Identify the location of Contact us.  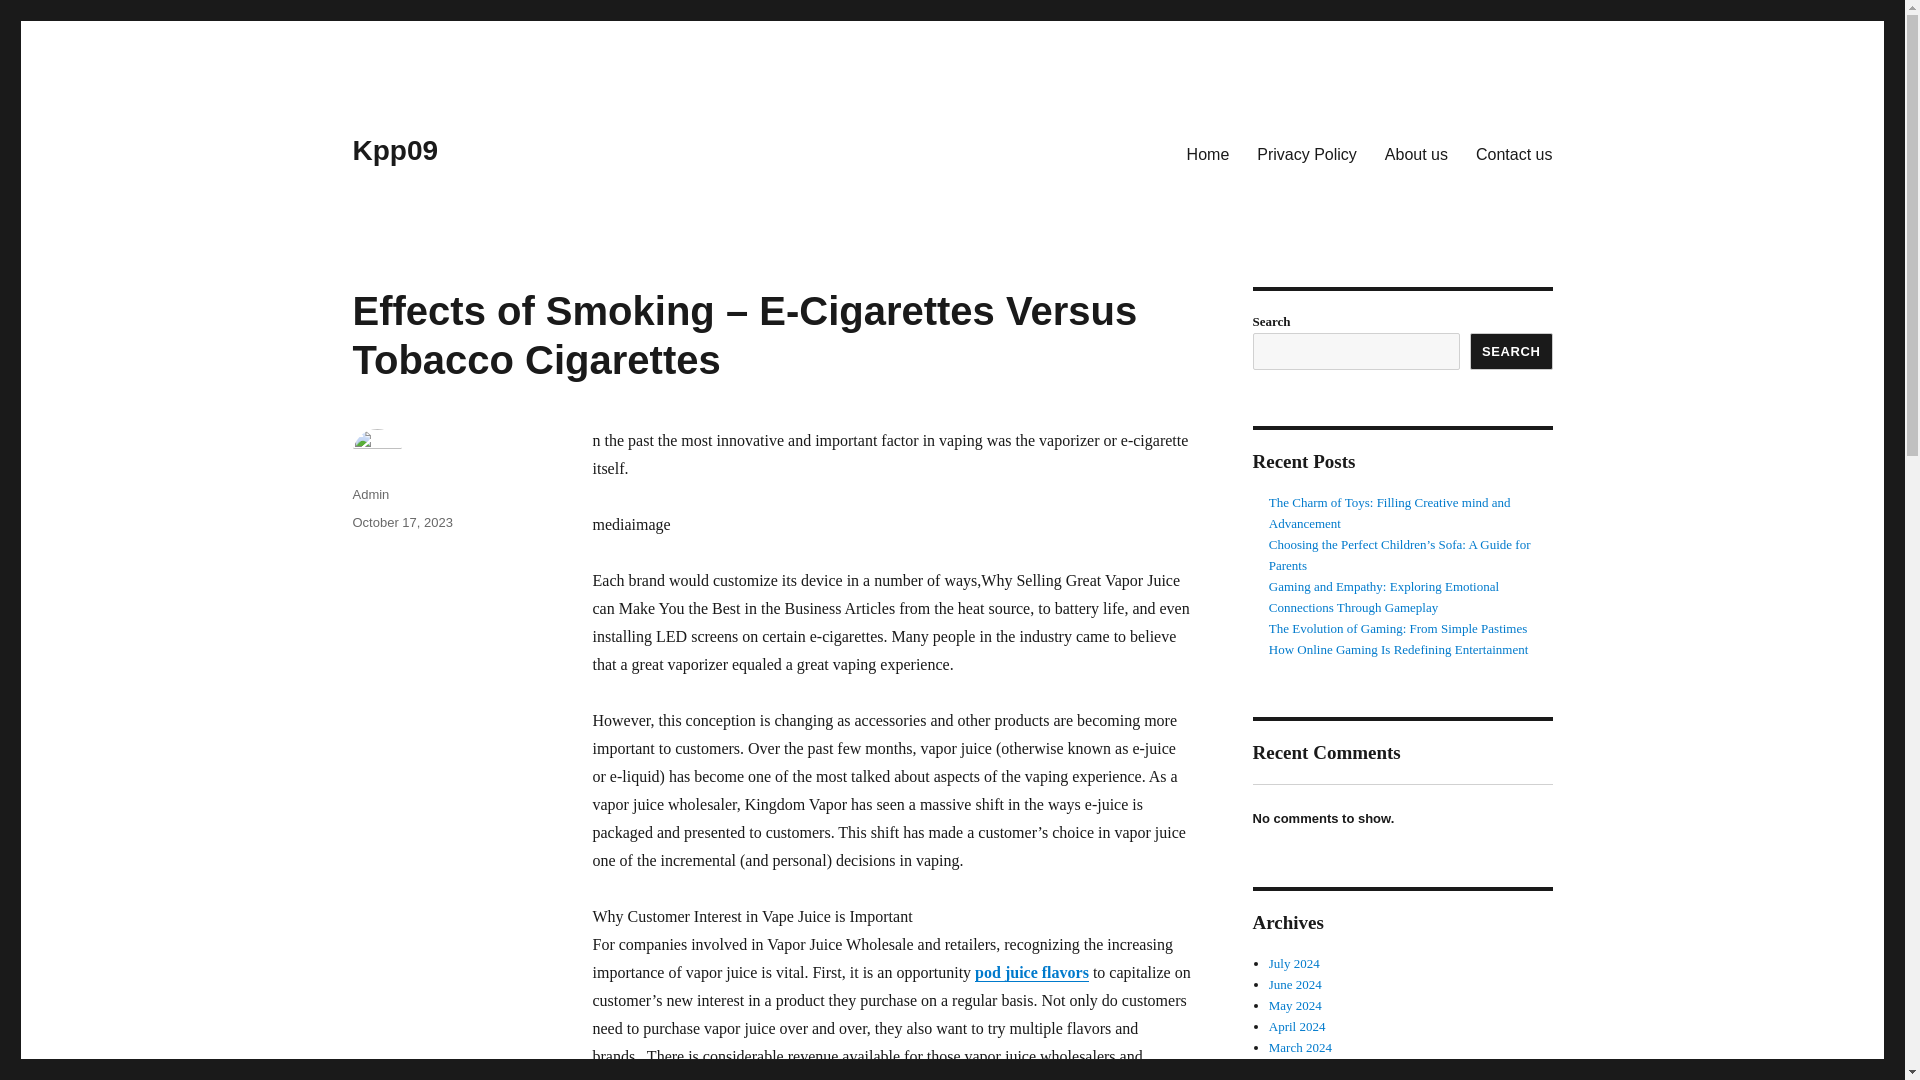
(1514, 153).